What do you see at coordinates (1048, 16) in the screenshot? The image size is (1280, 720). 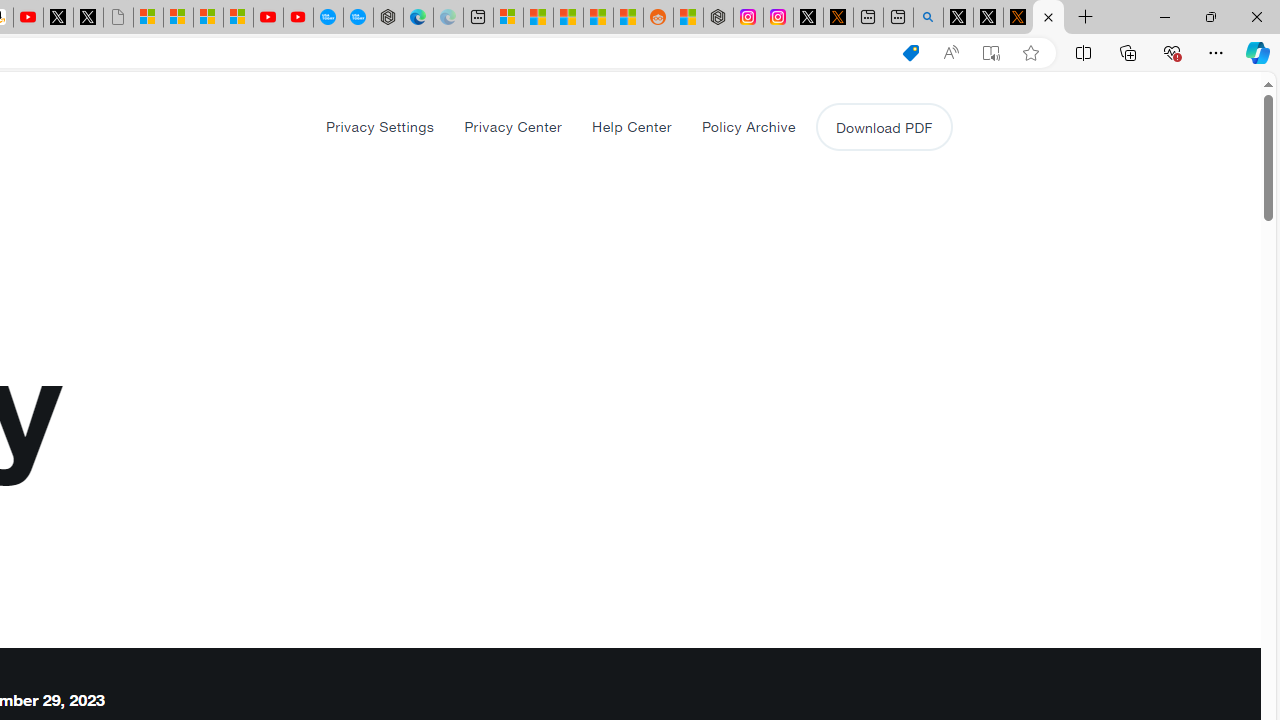 I see `Close tab` at bounding box center [1048, 16].